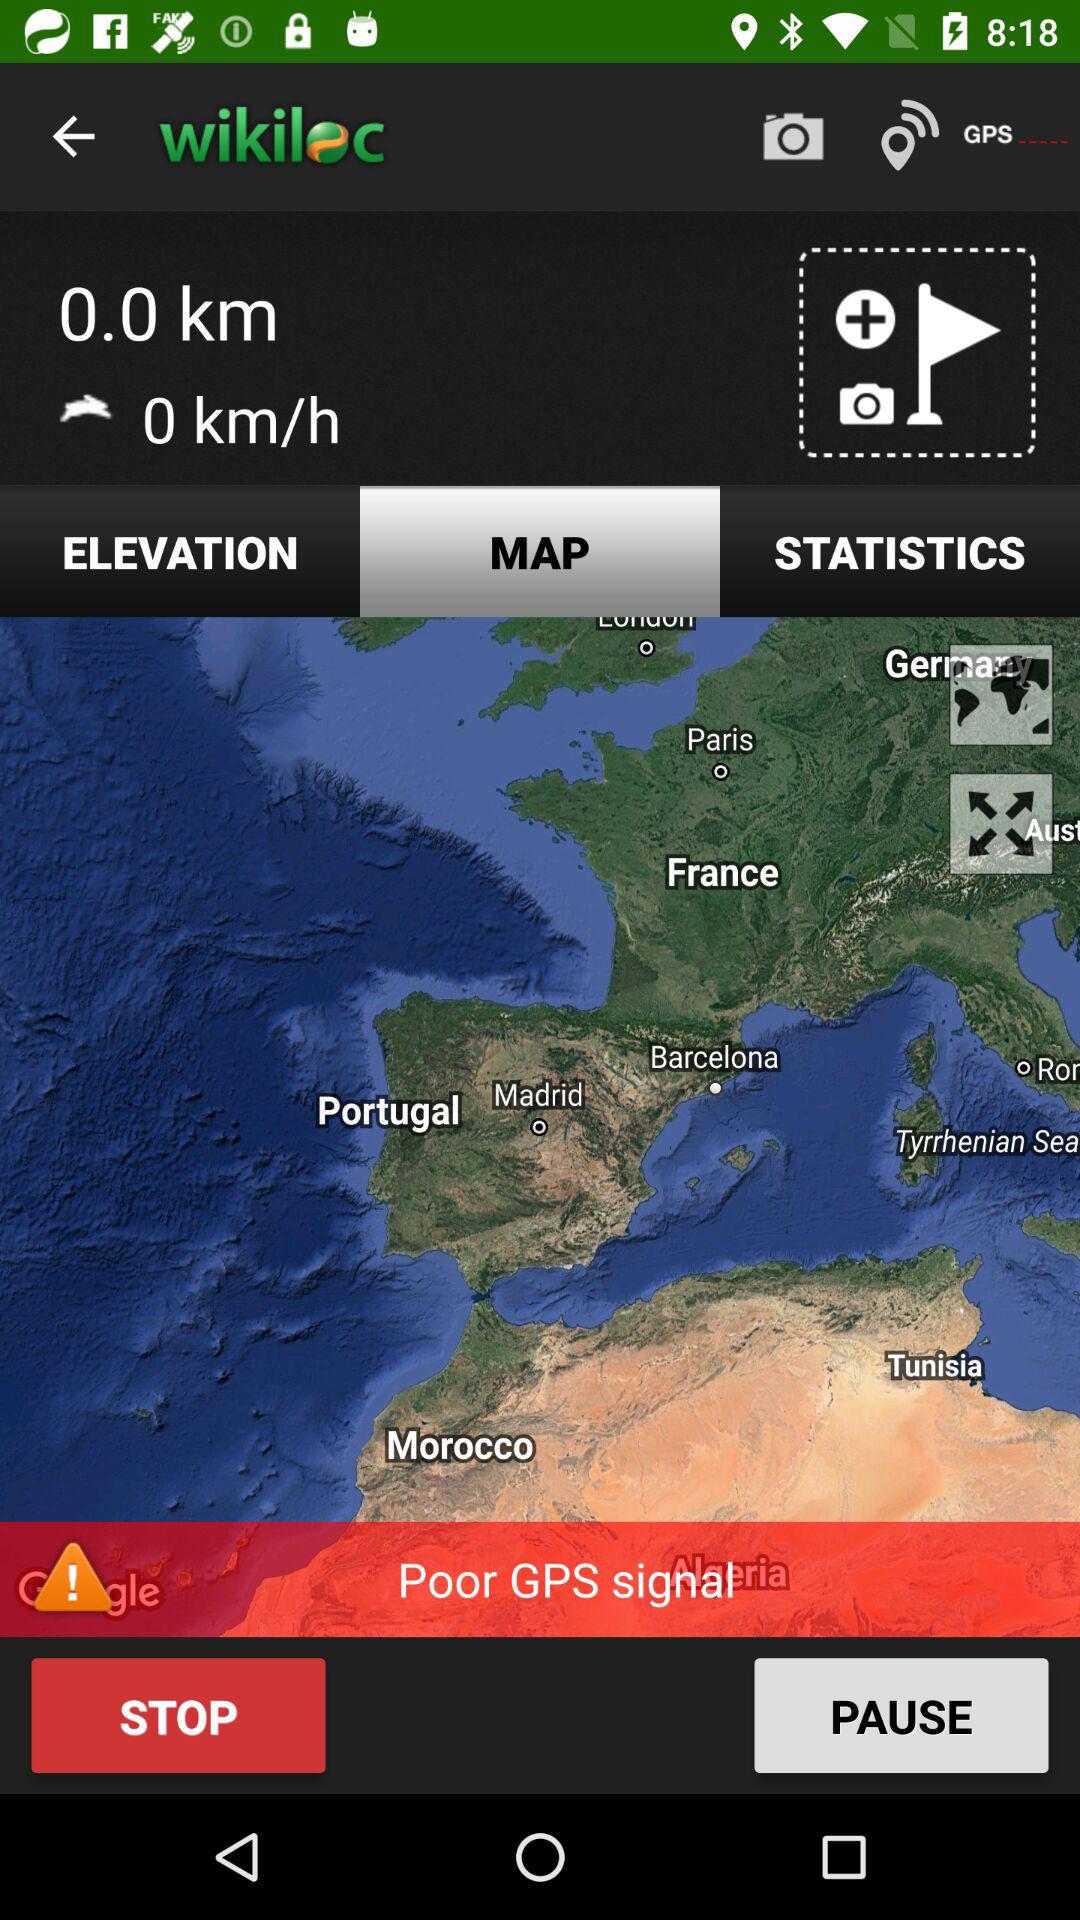  What do you see at coordinates (540, 550) in the screenshot?
I see `click on map` at bounding box center [540, 550].